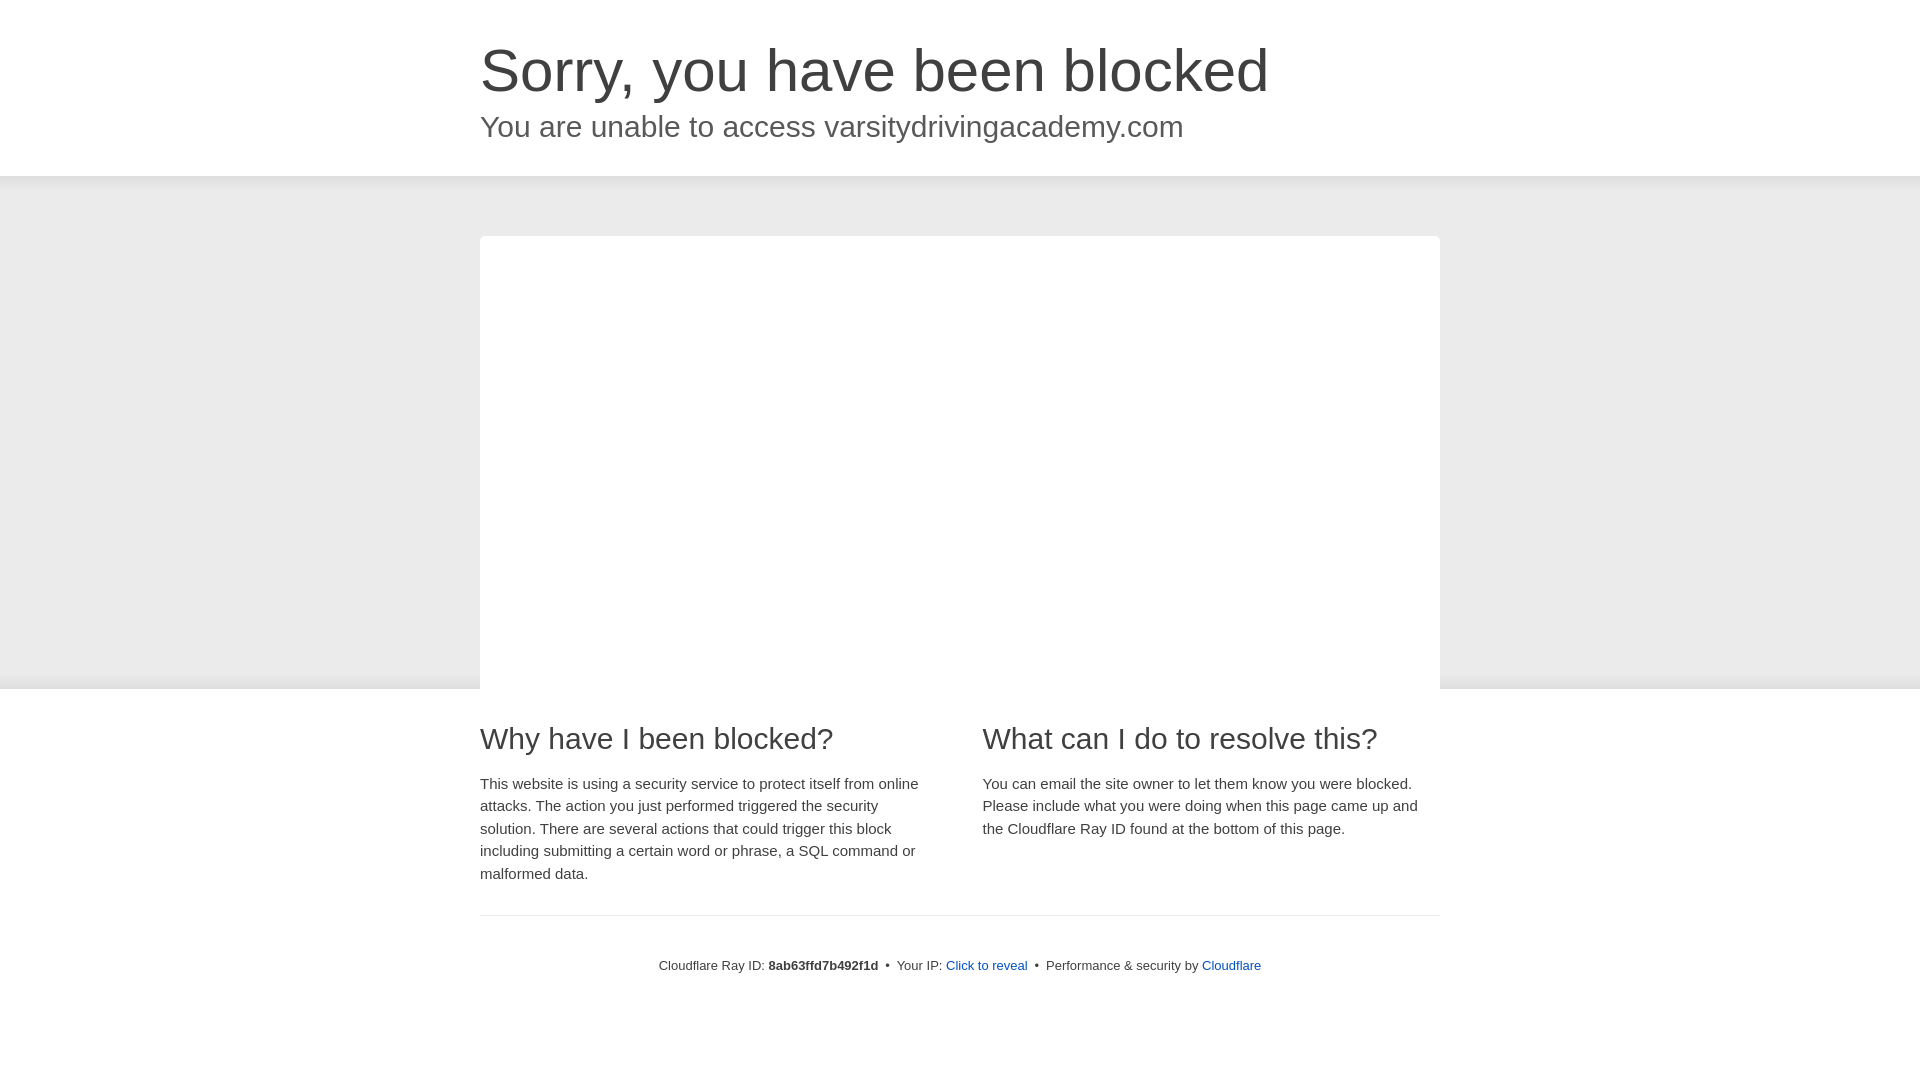 This screenshot has height=1080, width=1920. Describe the element at coordinates (986, 966) in the screenshot. I see `Click to reveal` at that location.